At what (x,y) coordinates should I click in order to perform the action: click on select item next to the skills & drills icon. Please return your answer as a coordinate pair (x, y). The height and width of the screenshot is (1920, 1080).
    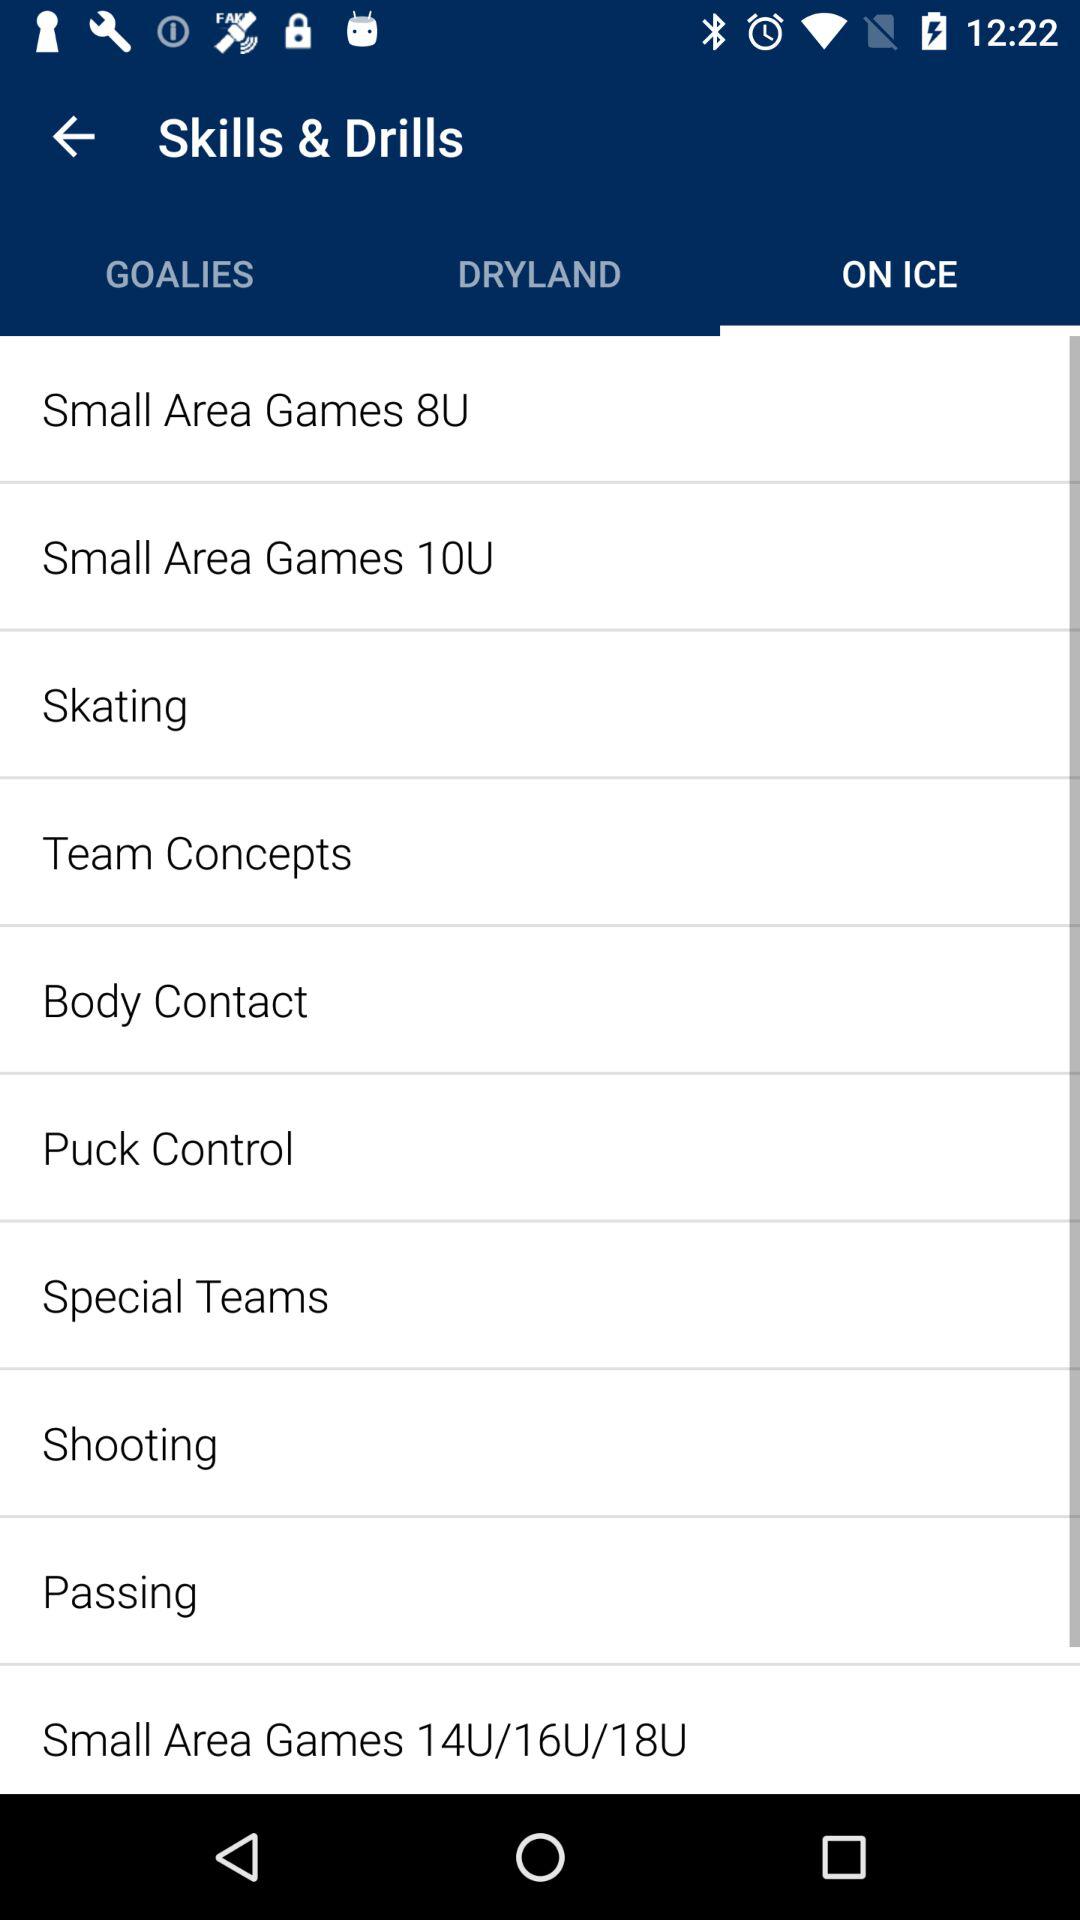
    Looking at the image, I should click on (73, 136).